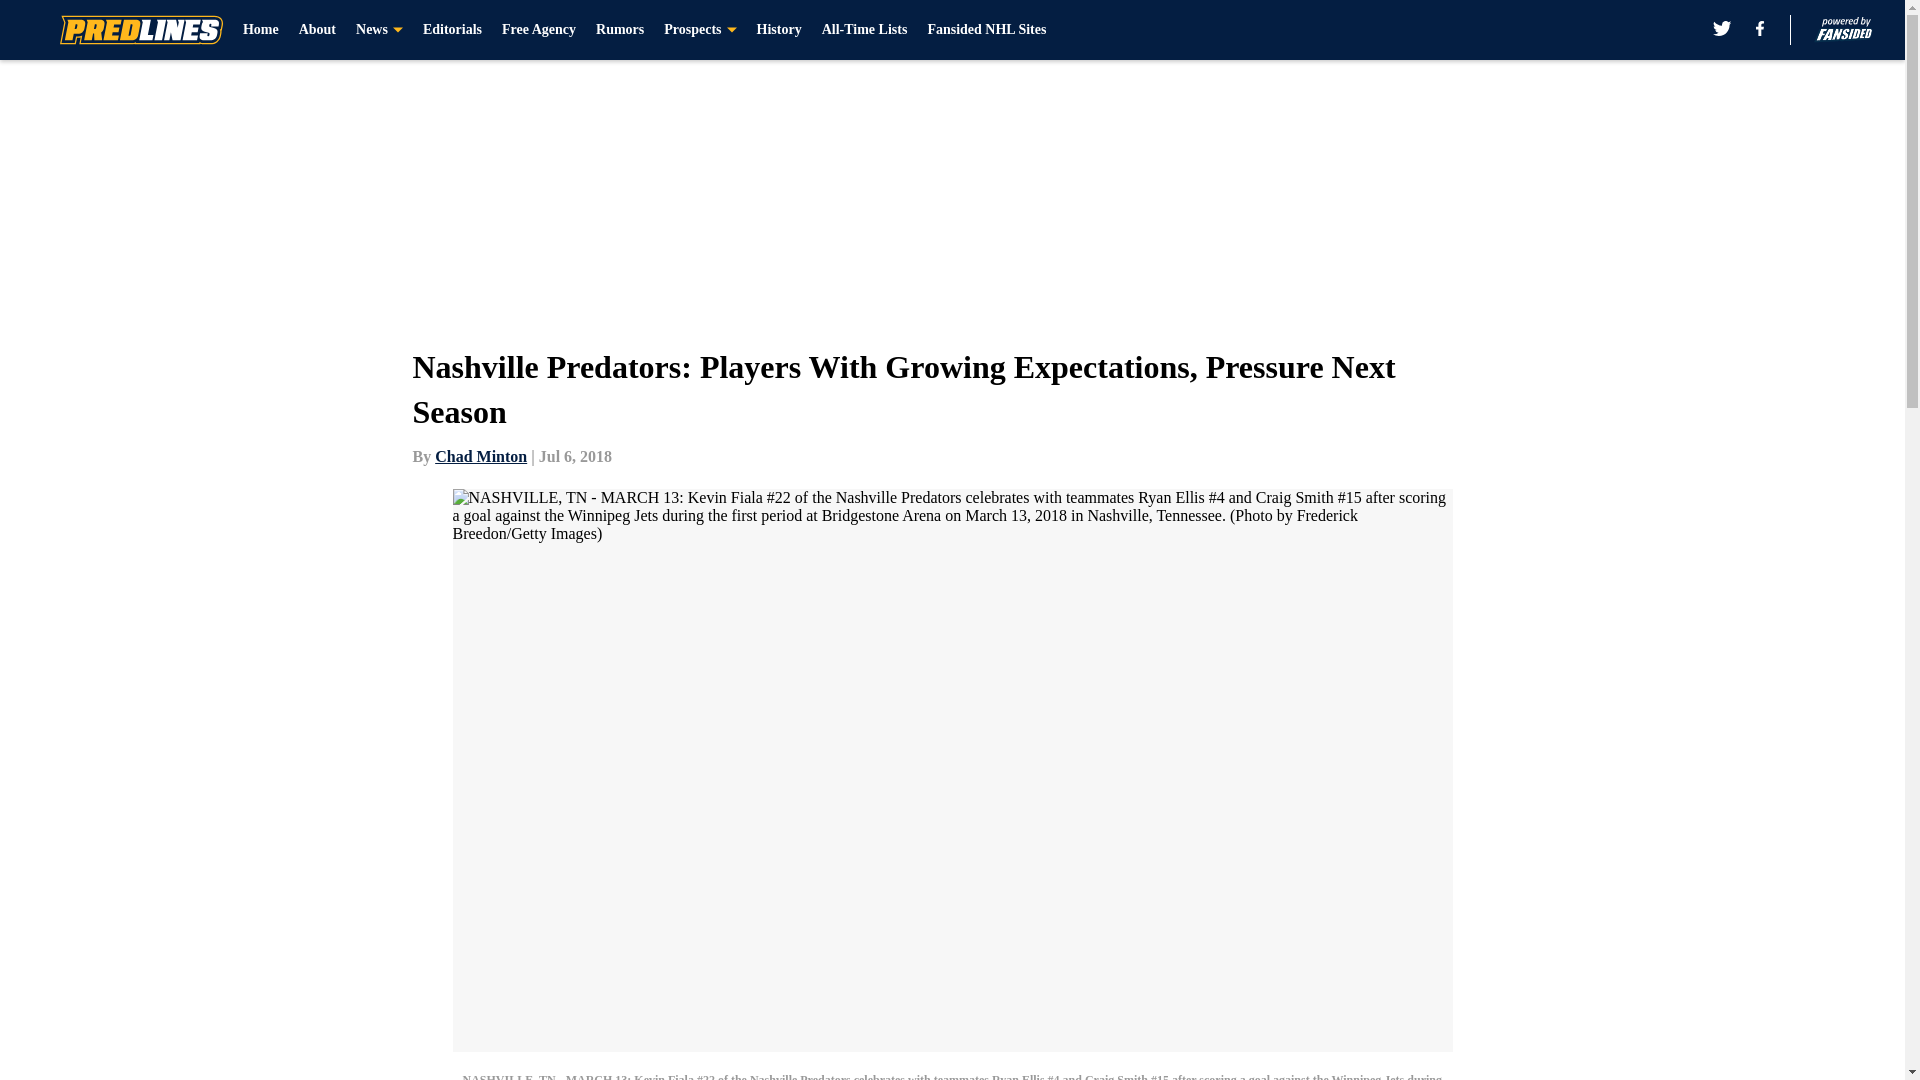 This screenshot has height=1080, width=1920. Describe the element at coordinates (864, 30) in the screenshot. I see `All-Time Lists` at that location.